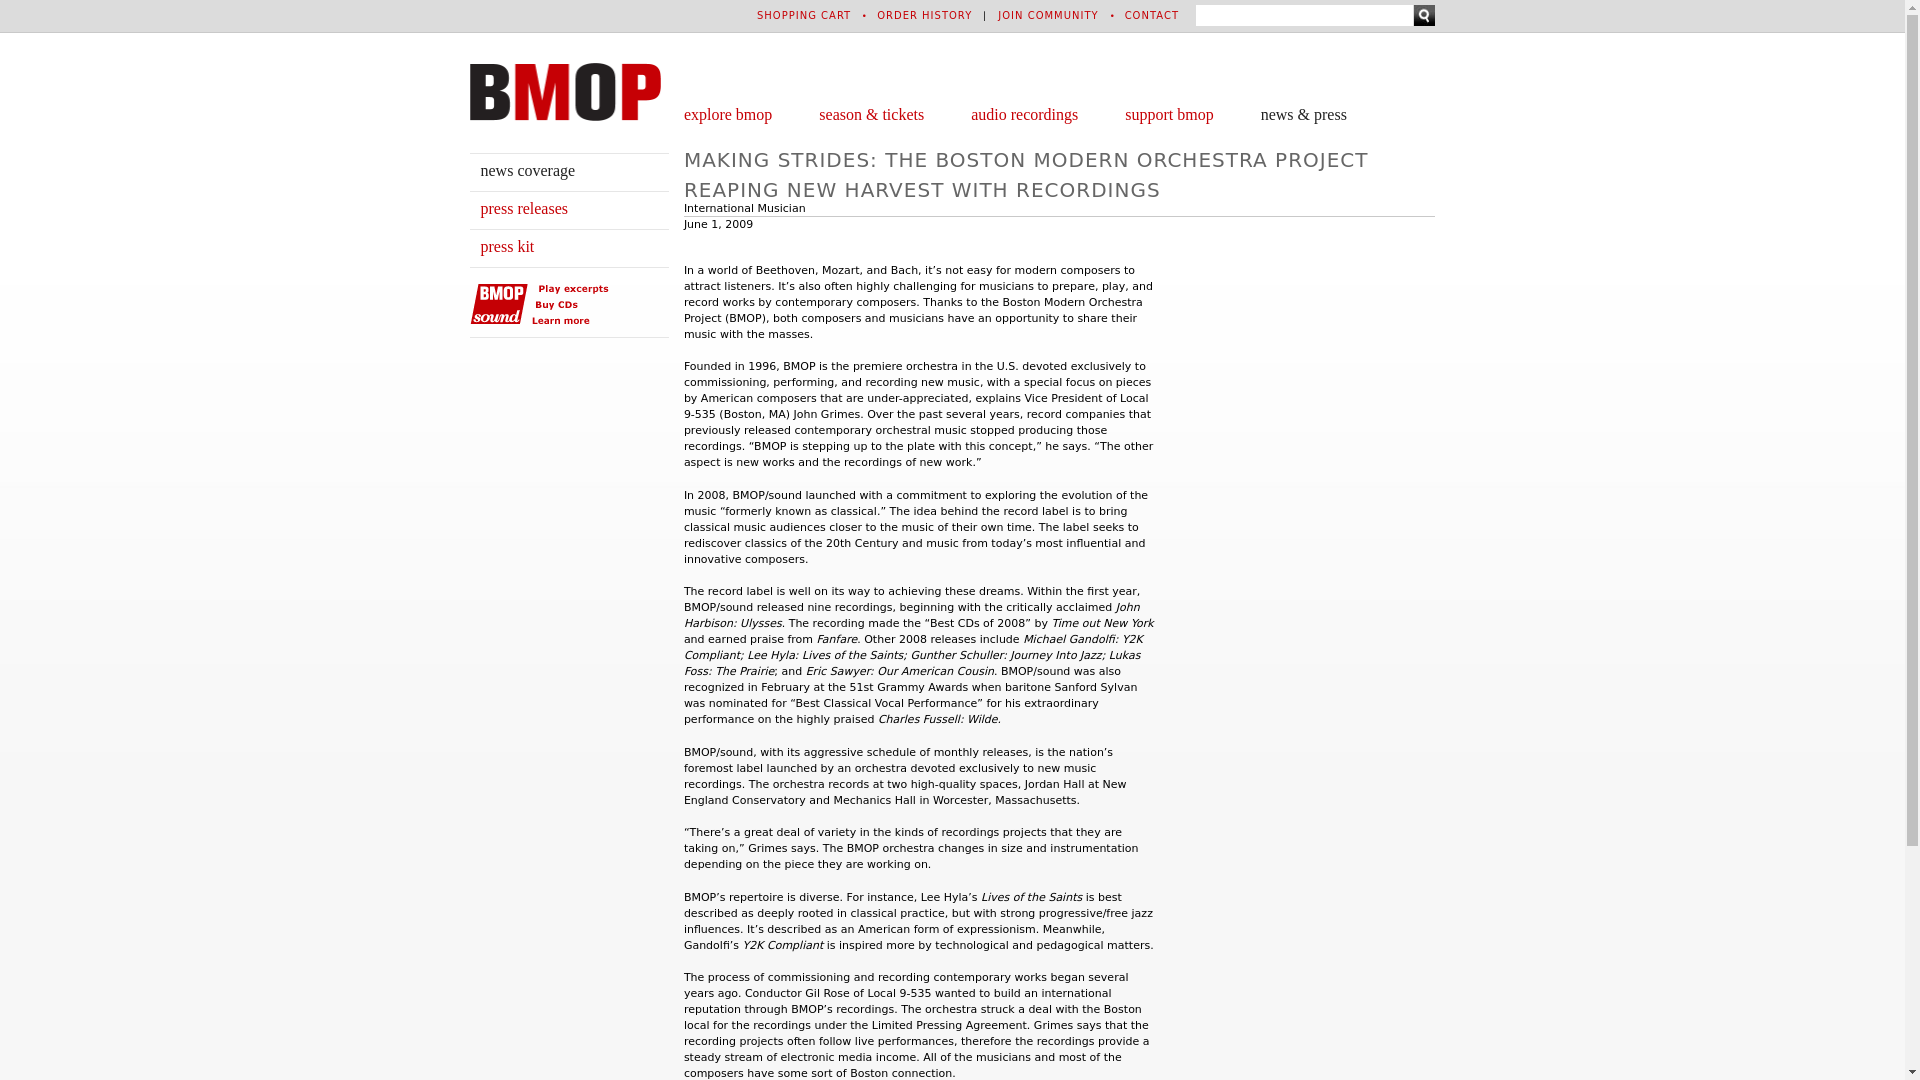 The width and height of the screenshot is (1920, 1080). What do you see at coordinates (803, 14) in the screenshot?
I see `SHOPPING CART` at bounding box center [803, 14].